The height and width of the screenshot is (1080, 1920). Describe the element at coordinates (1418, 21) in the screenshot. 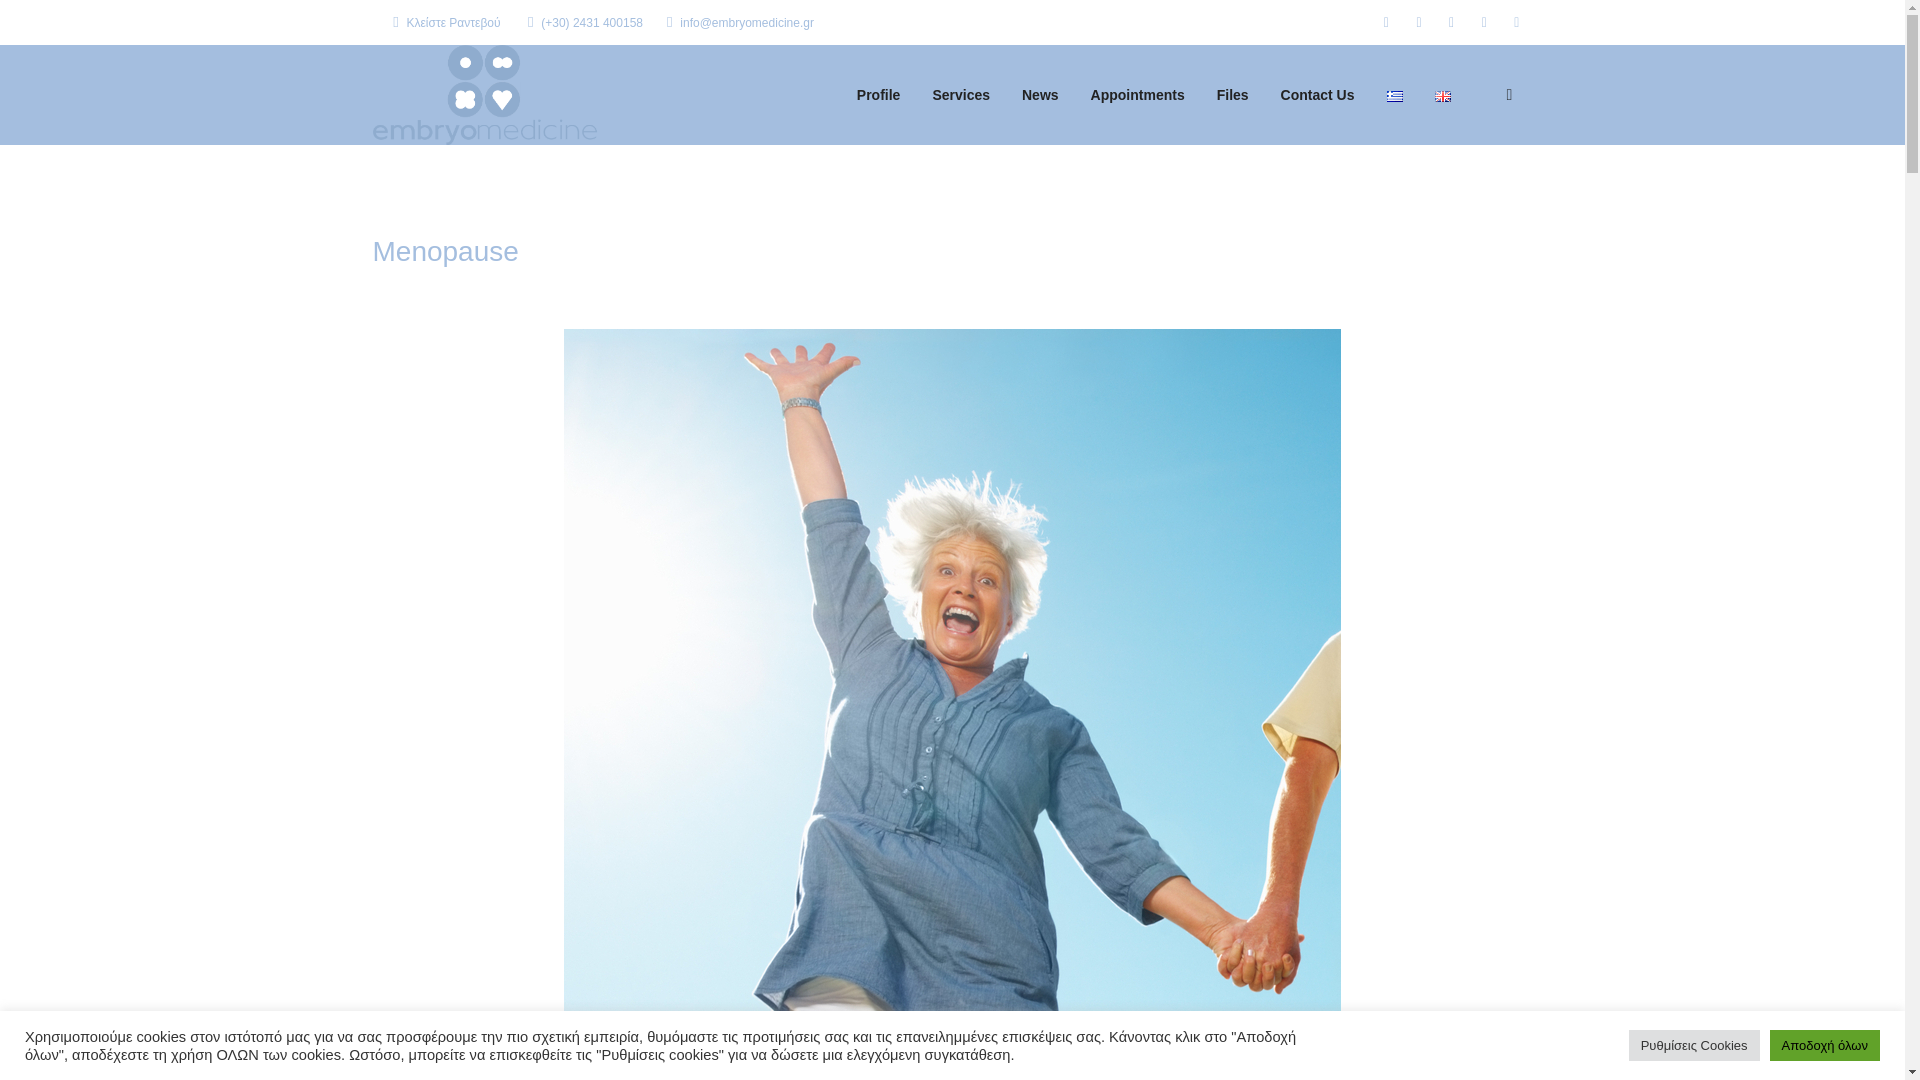

I see `Twitter` at that location.